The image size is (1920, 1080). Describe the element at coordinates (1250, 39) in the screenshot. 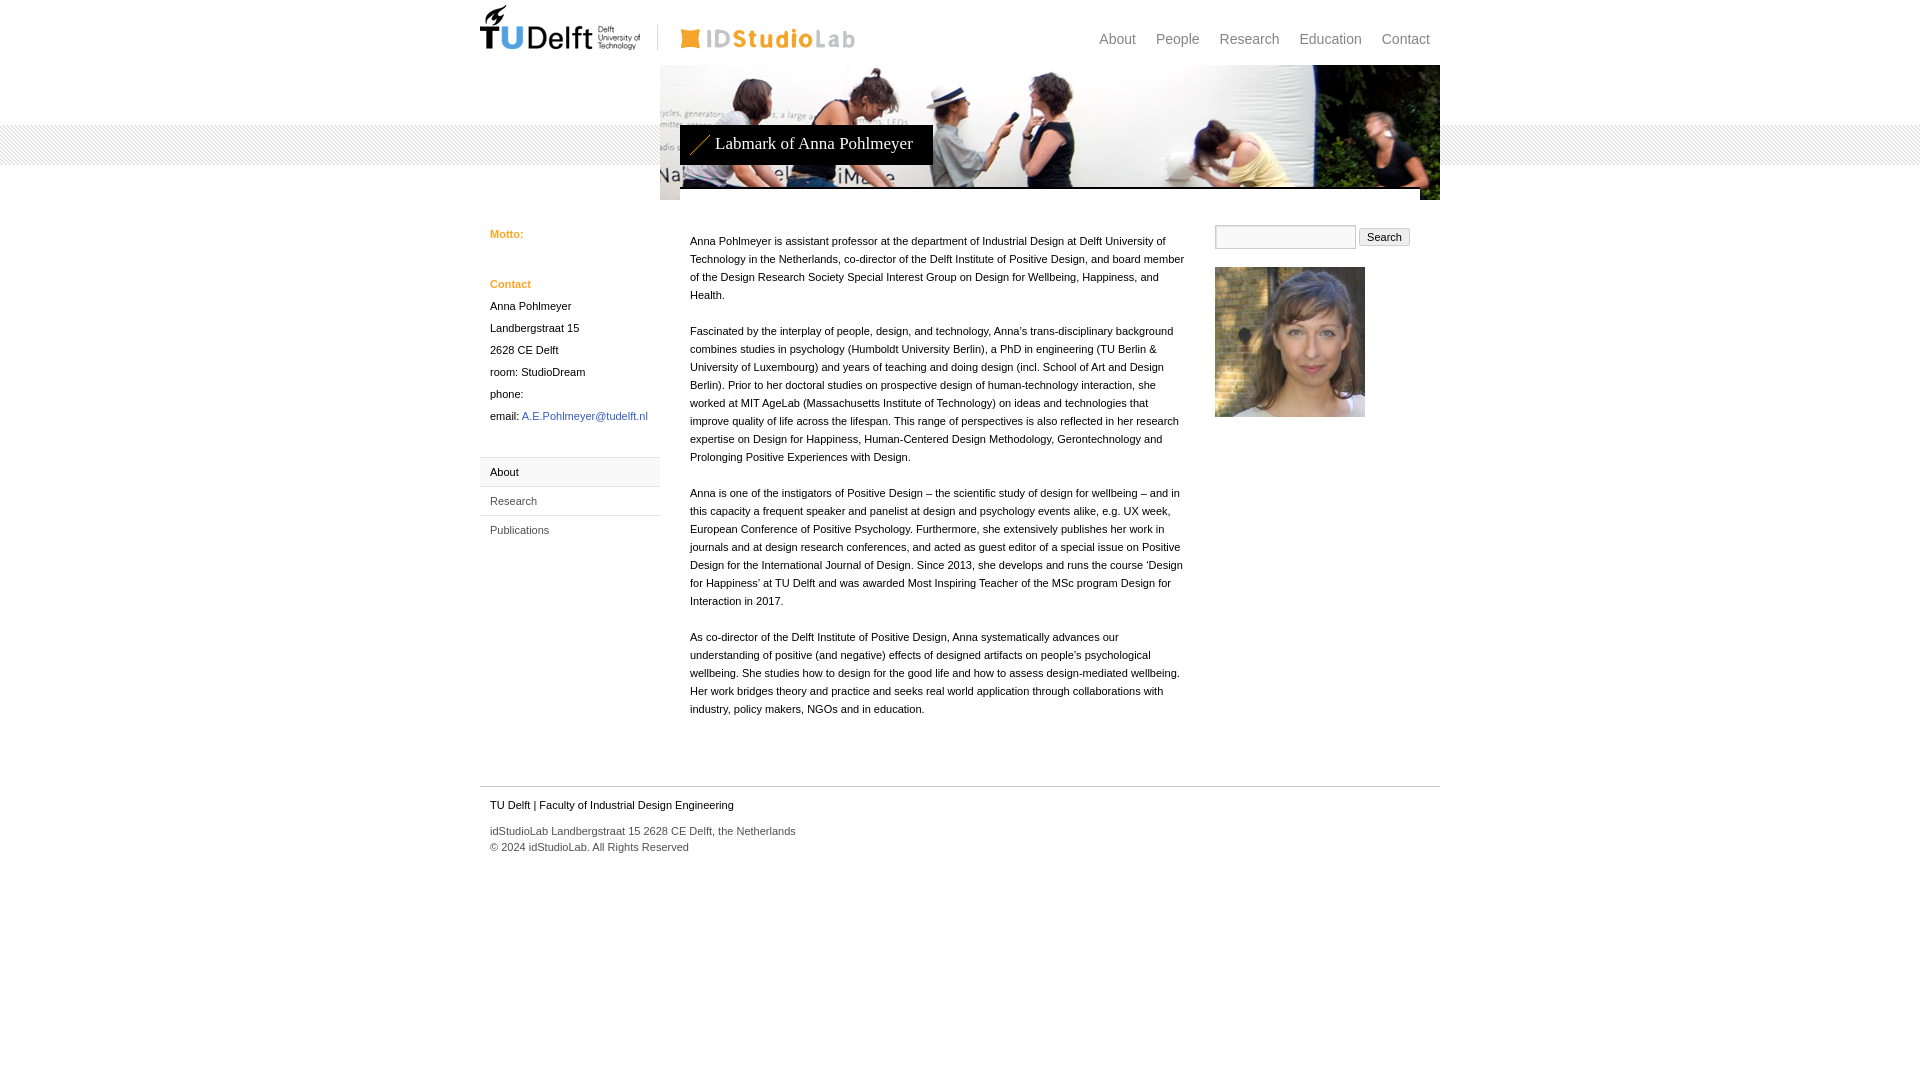

I see `research` at that location.